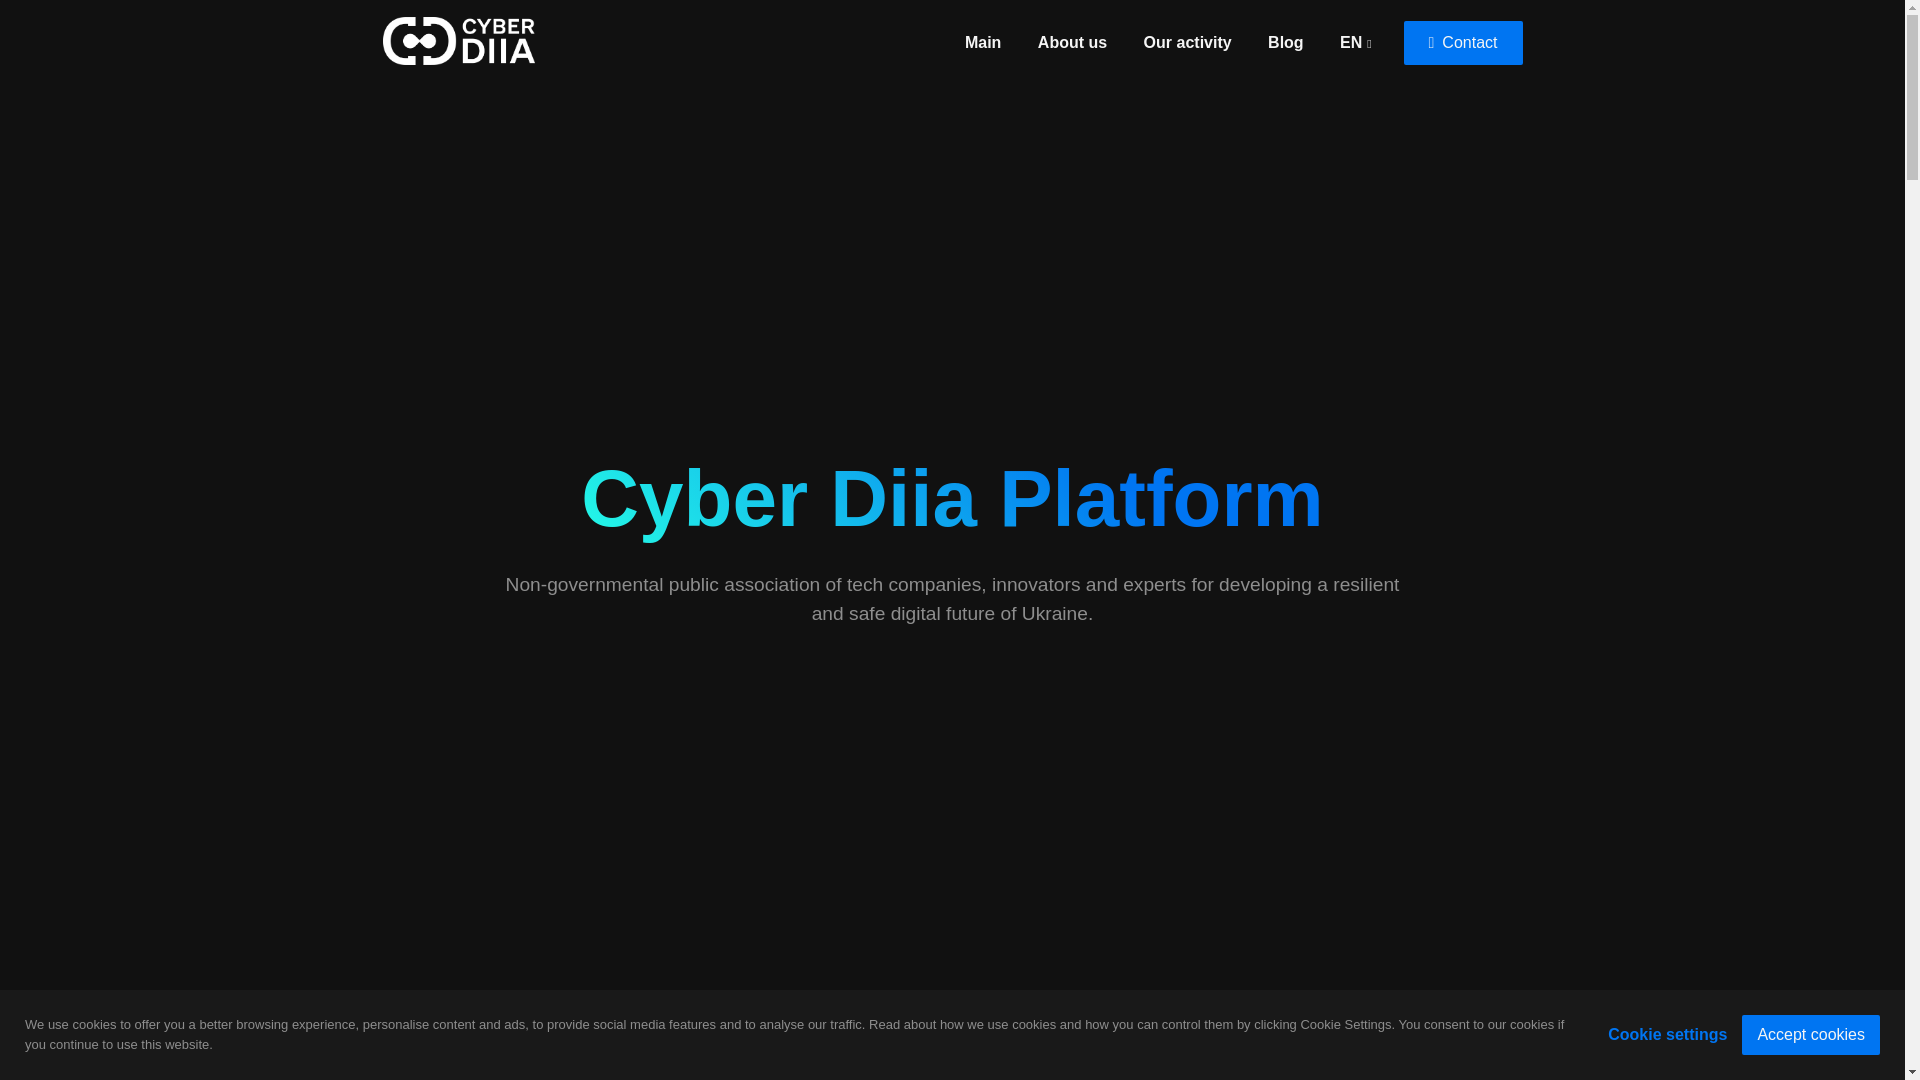  I want to click on Our activity, so click(1188, 41).